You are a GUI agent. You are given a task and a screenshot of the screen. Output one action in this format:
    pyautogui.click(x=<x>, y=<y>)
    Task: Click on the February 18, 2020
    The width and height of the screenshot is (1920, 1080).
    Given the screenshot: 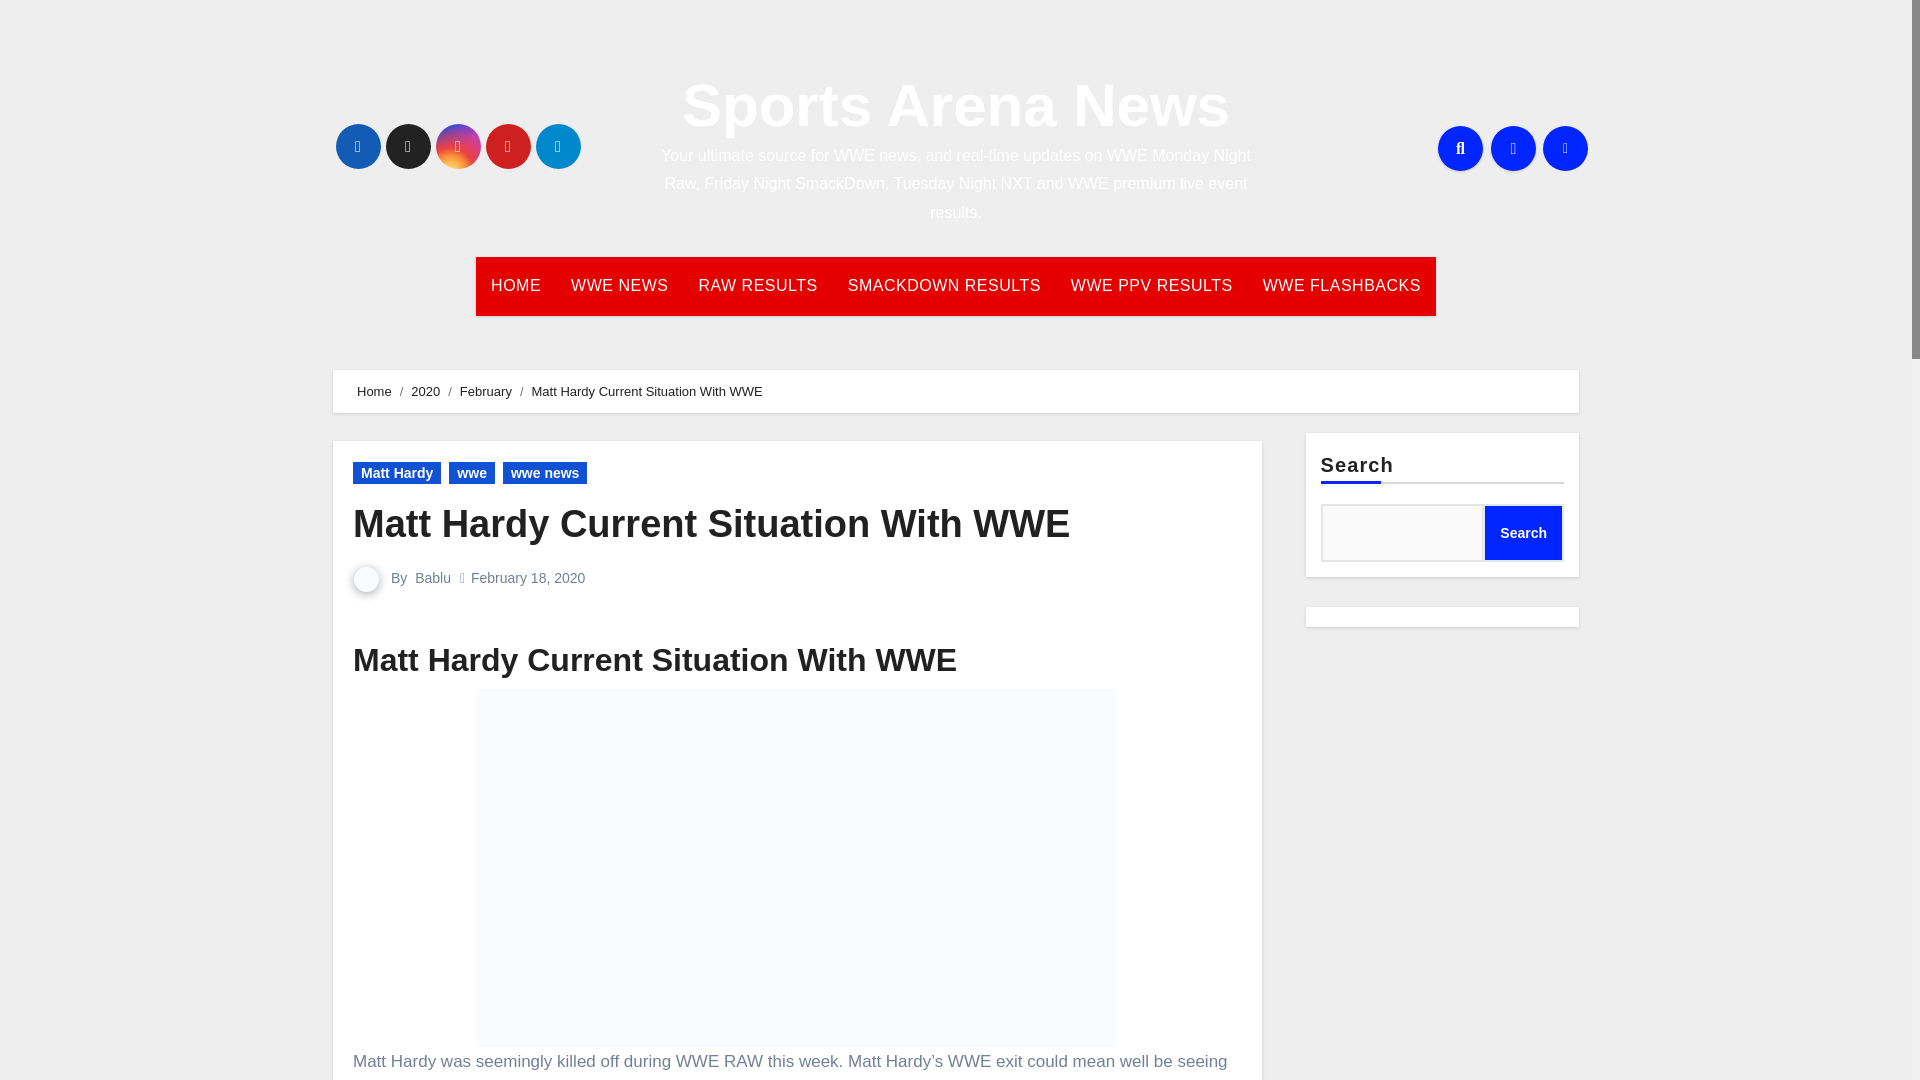 What is the action you would take?
    pyautogui.click(x=528, y=578)
    